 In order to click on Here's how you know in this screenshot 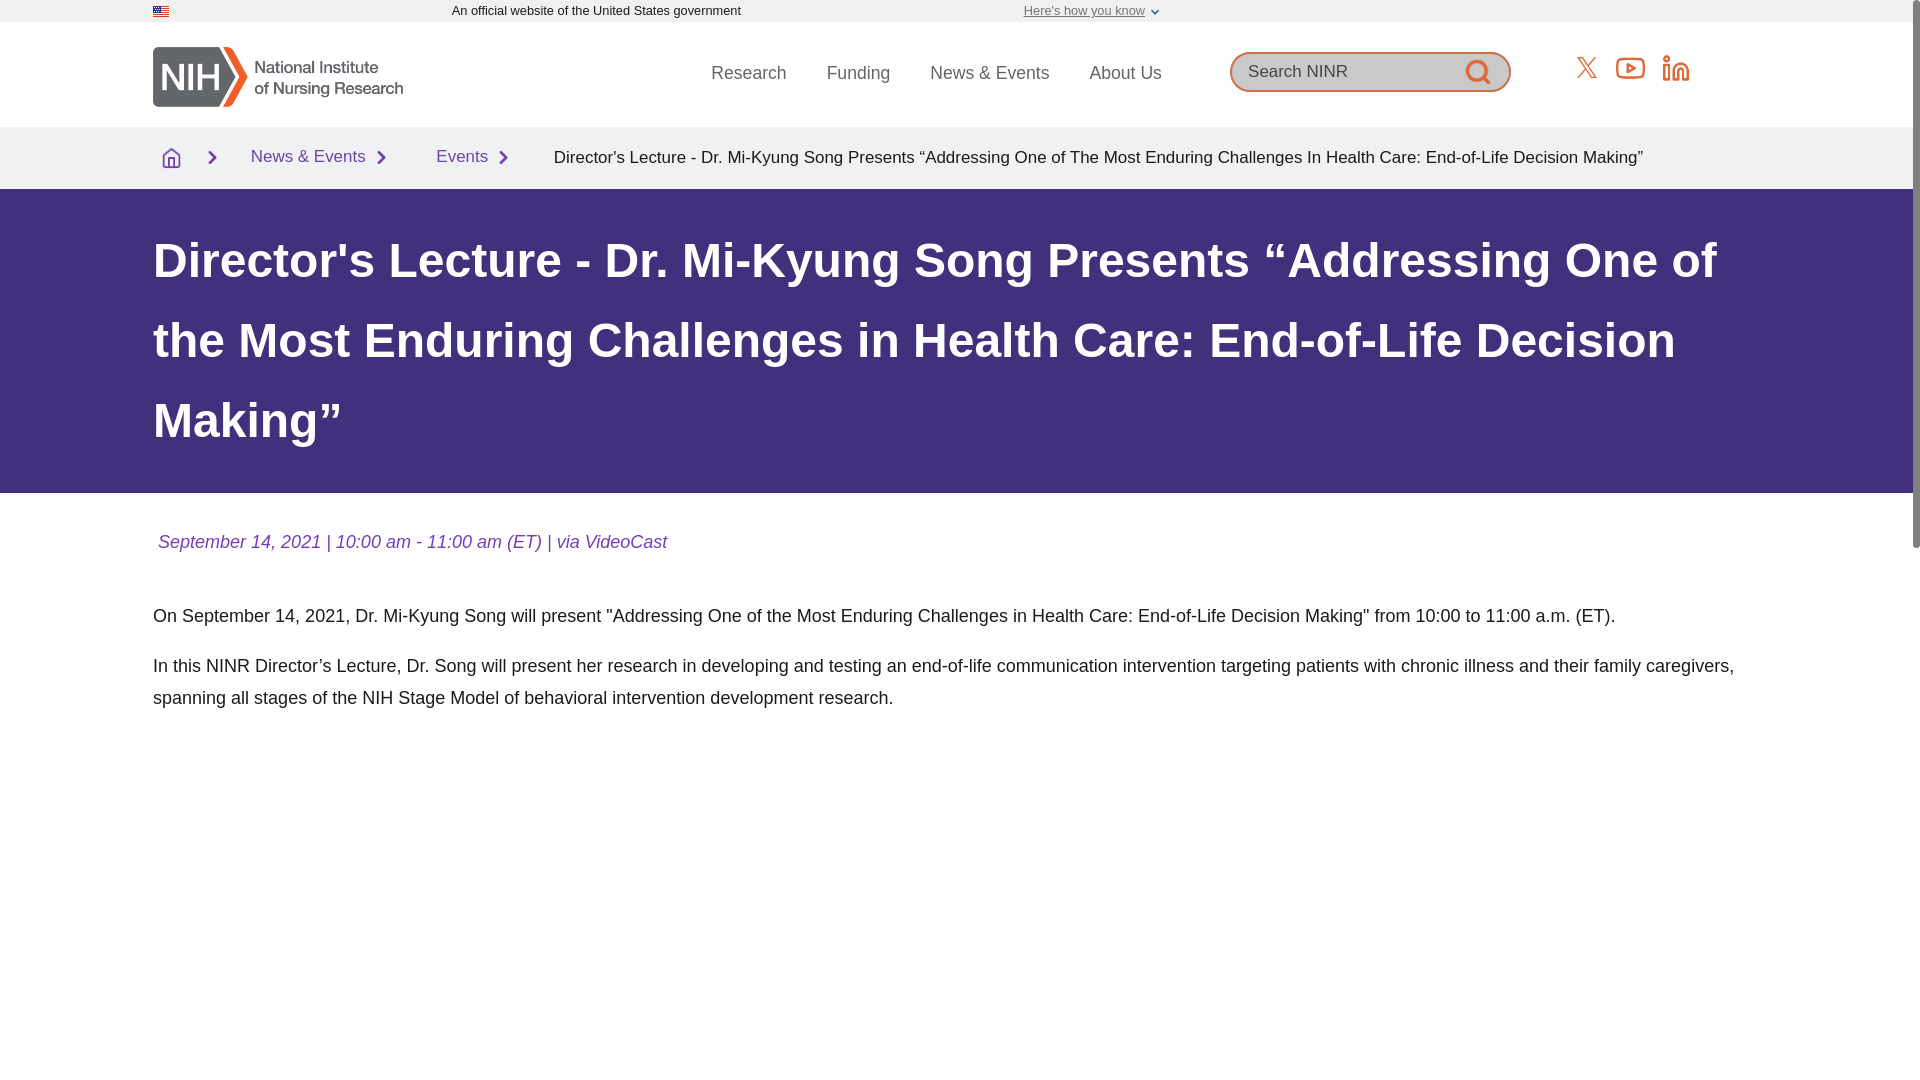, I will do `click(1084, 11)`.